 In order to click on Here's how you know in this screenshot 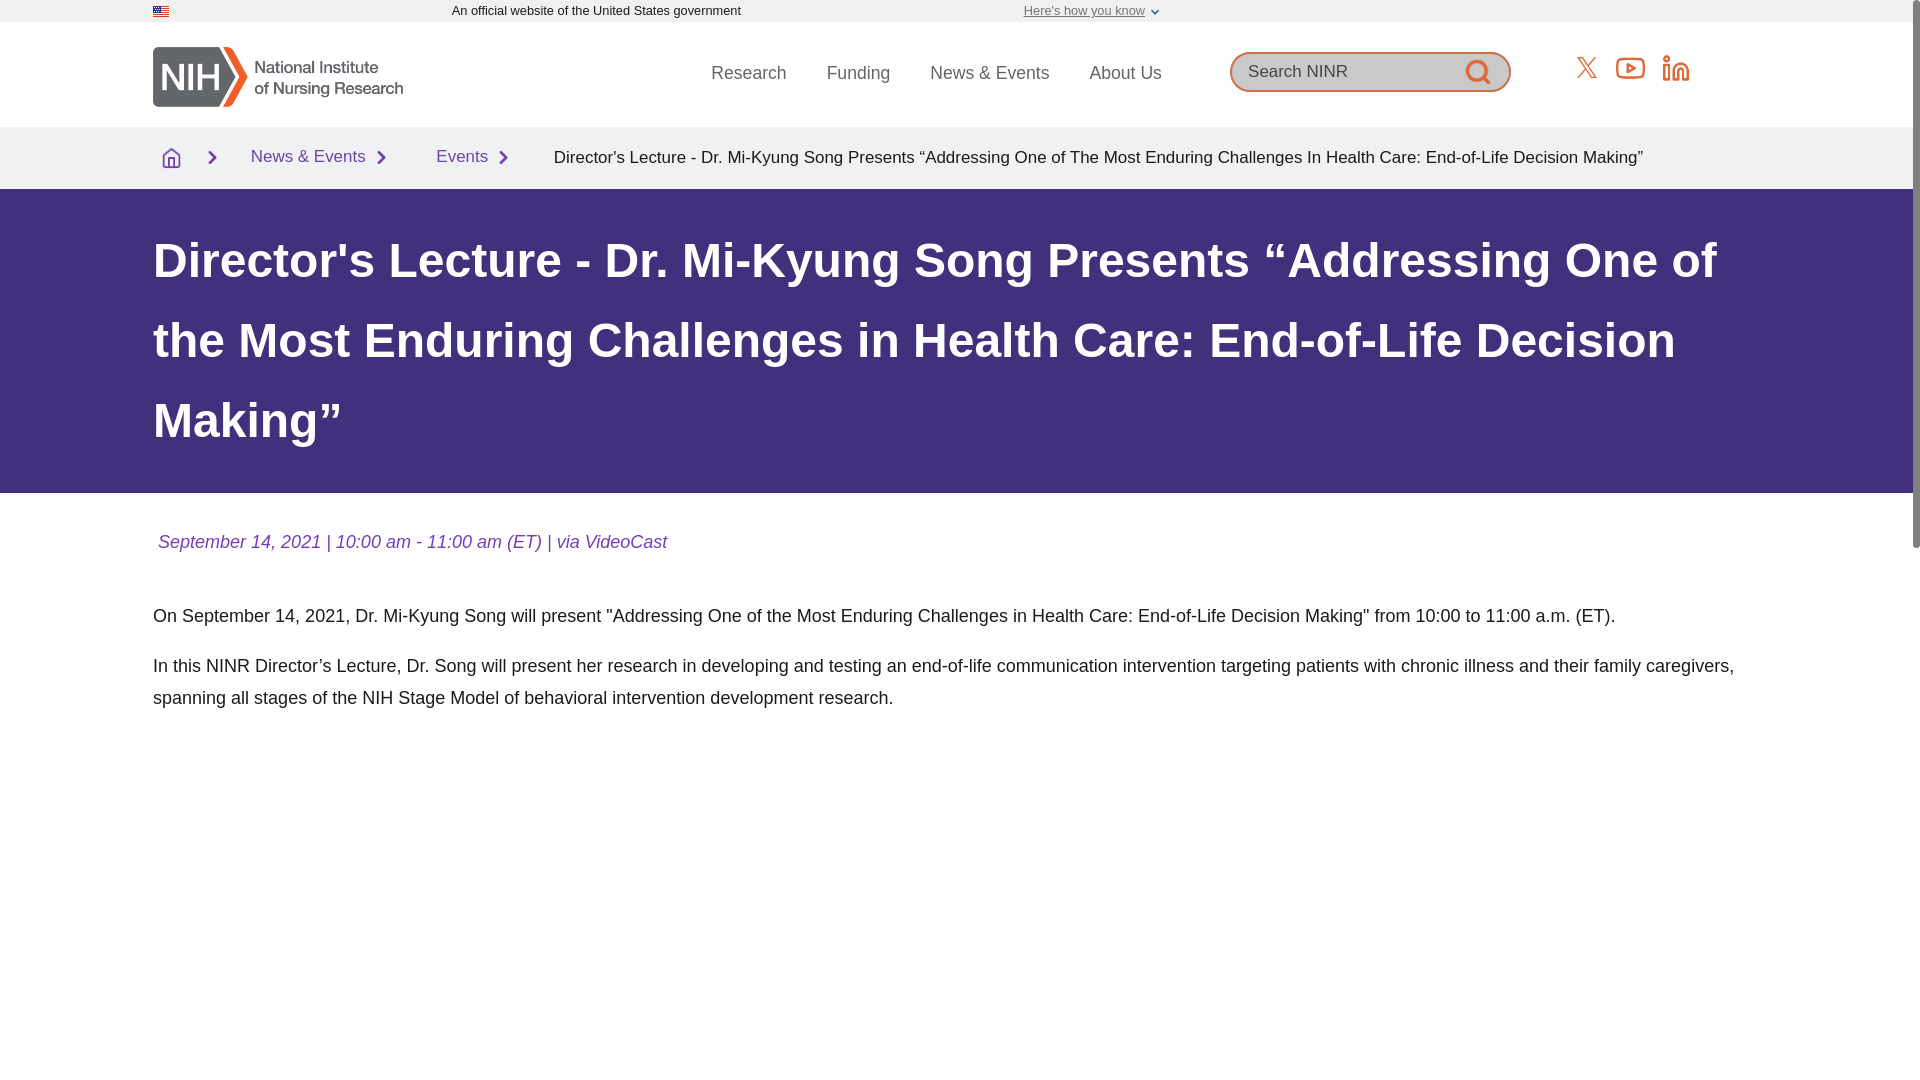, I will do `click(1084, 11)`.